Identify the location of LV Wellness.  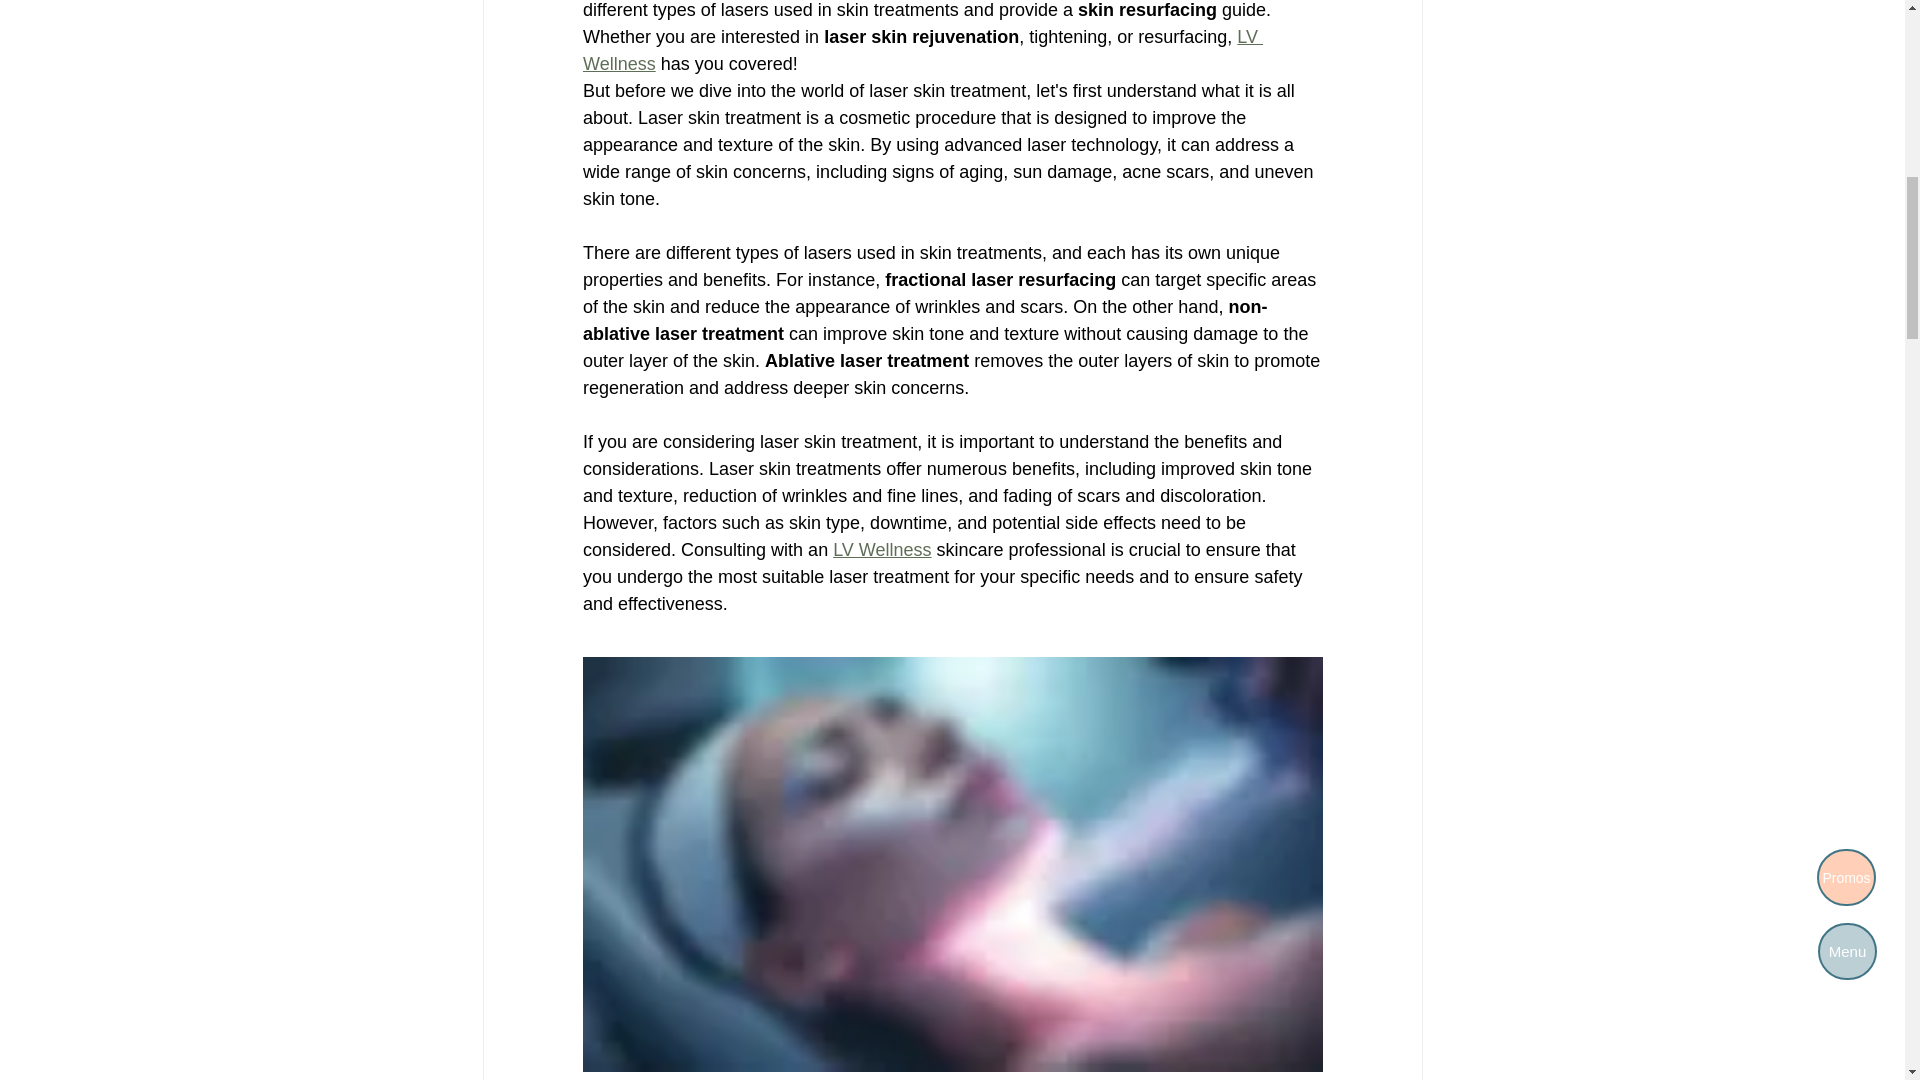
(882, 550).